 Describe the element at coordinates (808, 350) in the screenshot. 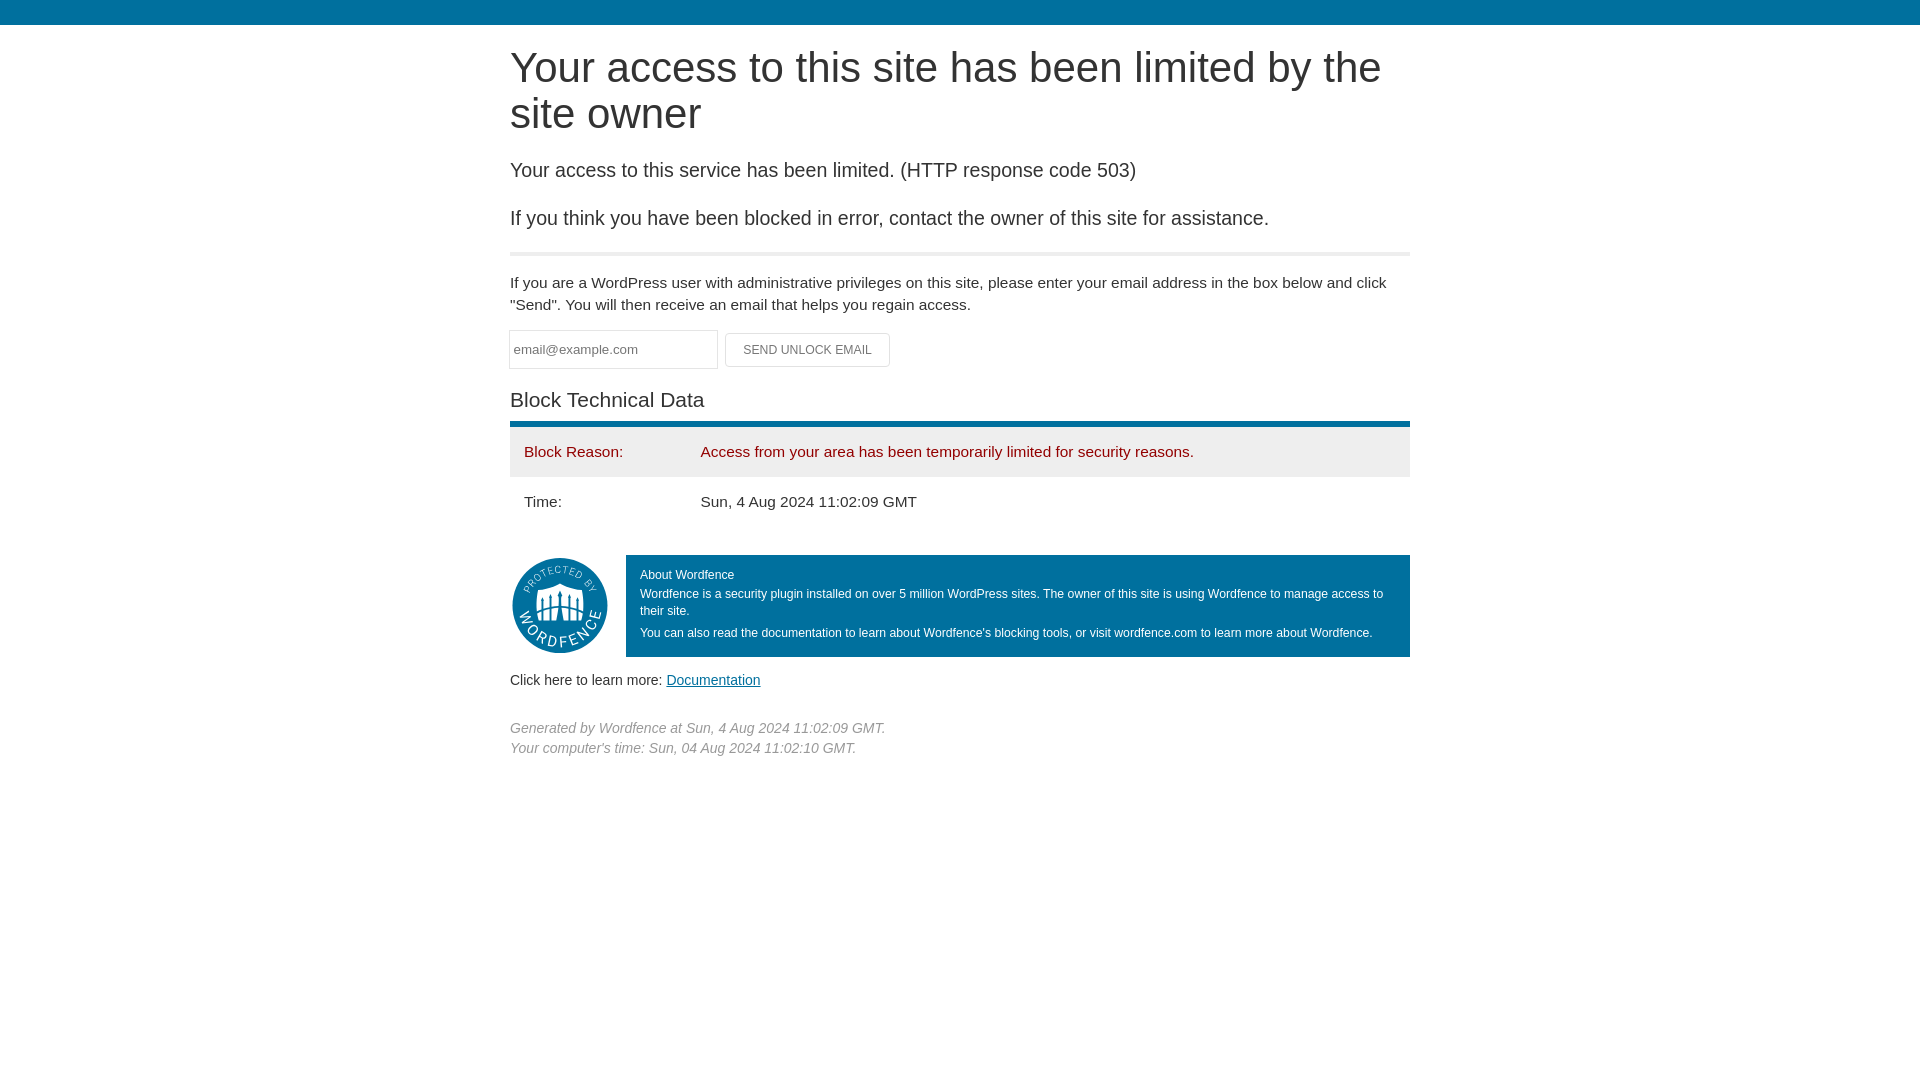

I see `Send Unlock Email` at that location.